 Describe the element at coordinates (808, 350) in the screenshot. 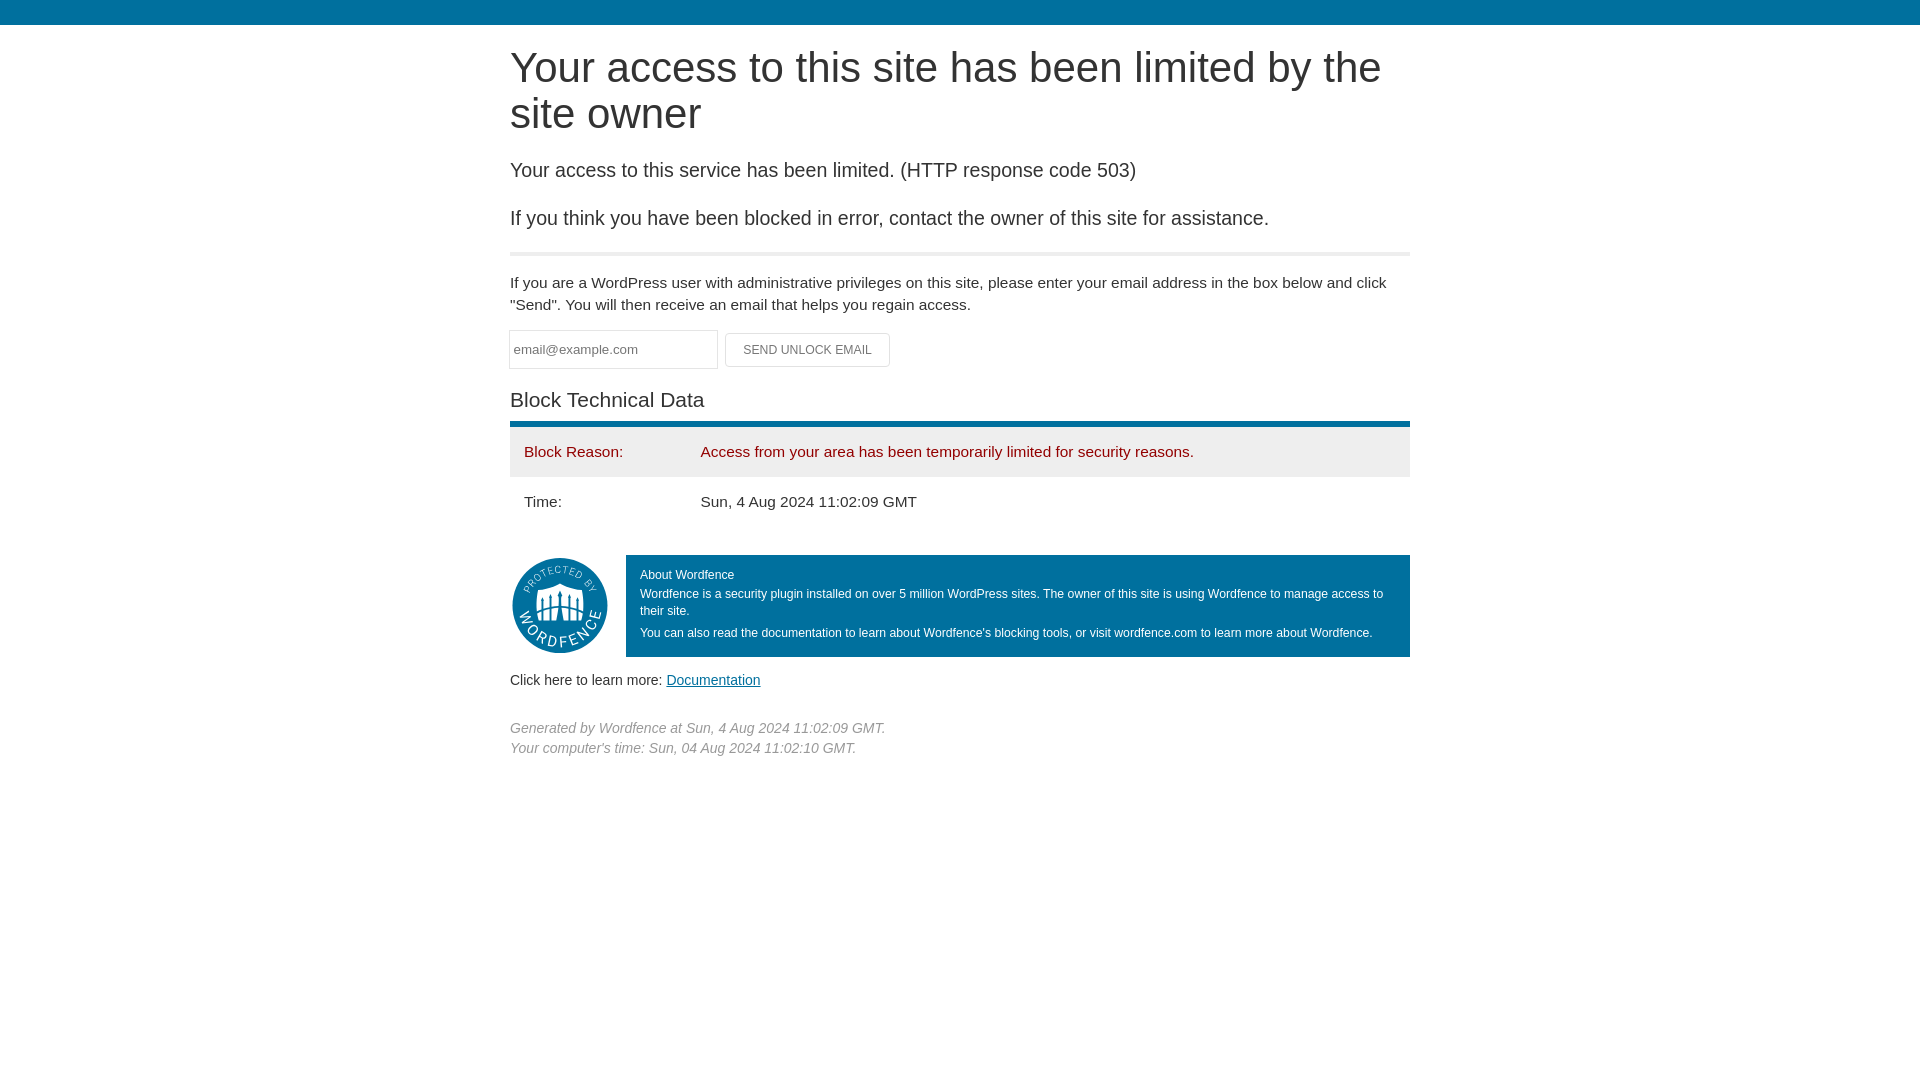

I see `Send Unlock Email` at that location.